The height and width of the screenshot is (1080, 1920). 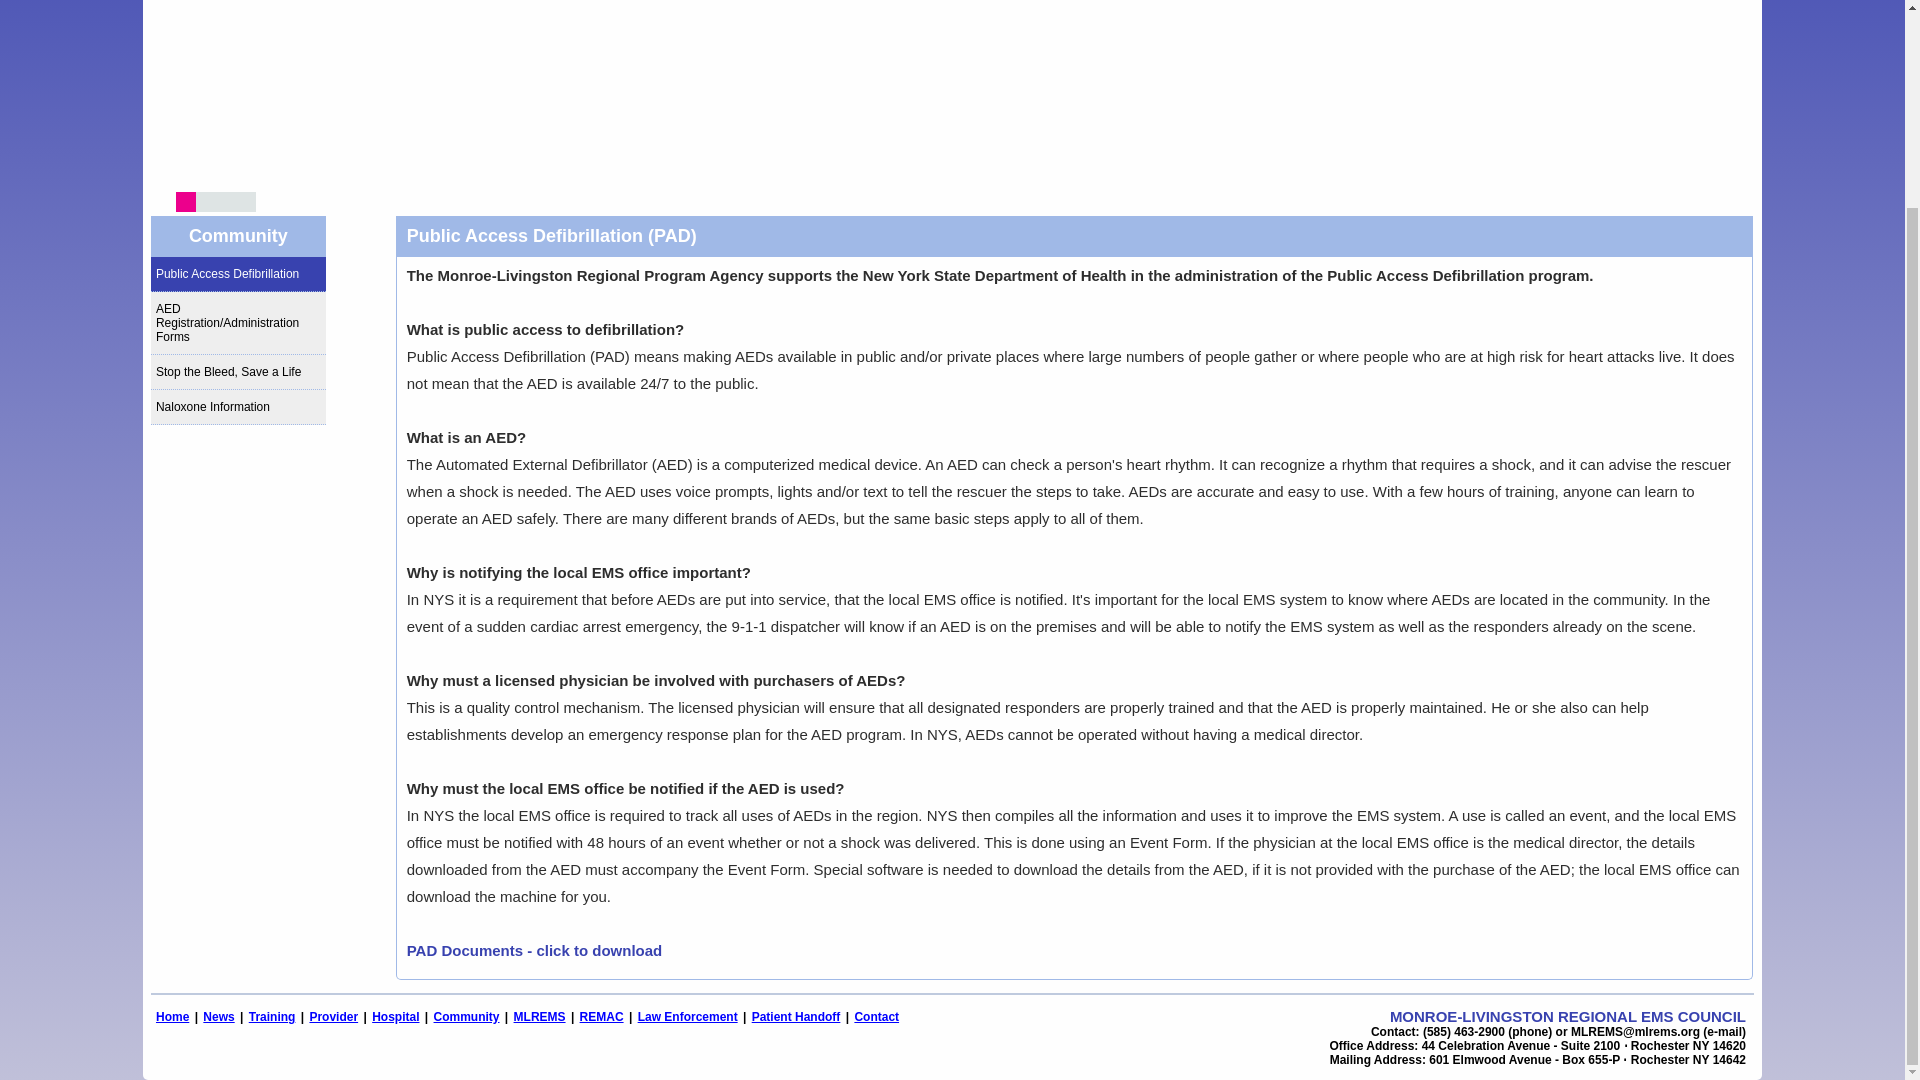 I want to click on REMAC, so click(x=602, y=1016).